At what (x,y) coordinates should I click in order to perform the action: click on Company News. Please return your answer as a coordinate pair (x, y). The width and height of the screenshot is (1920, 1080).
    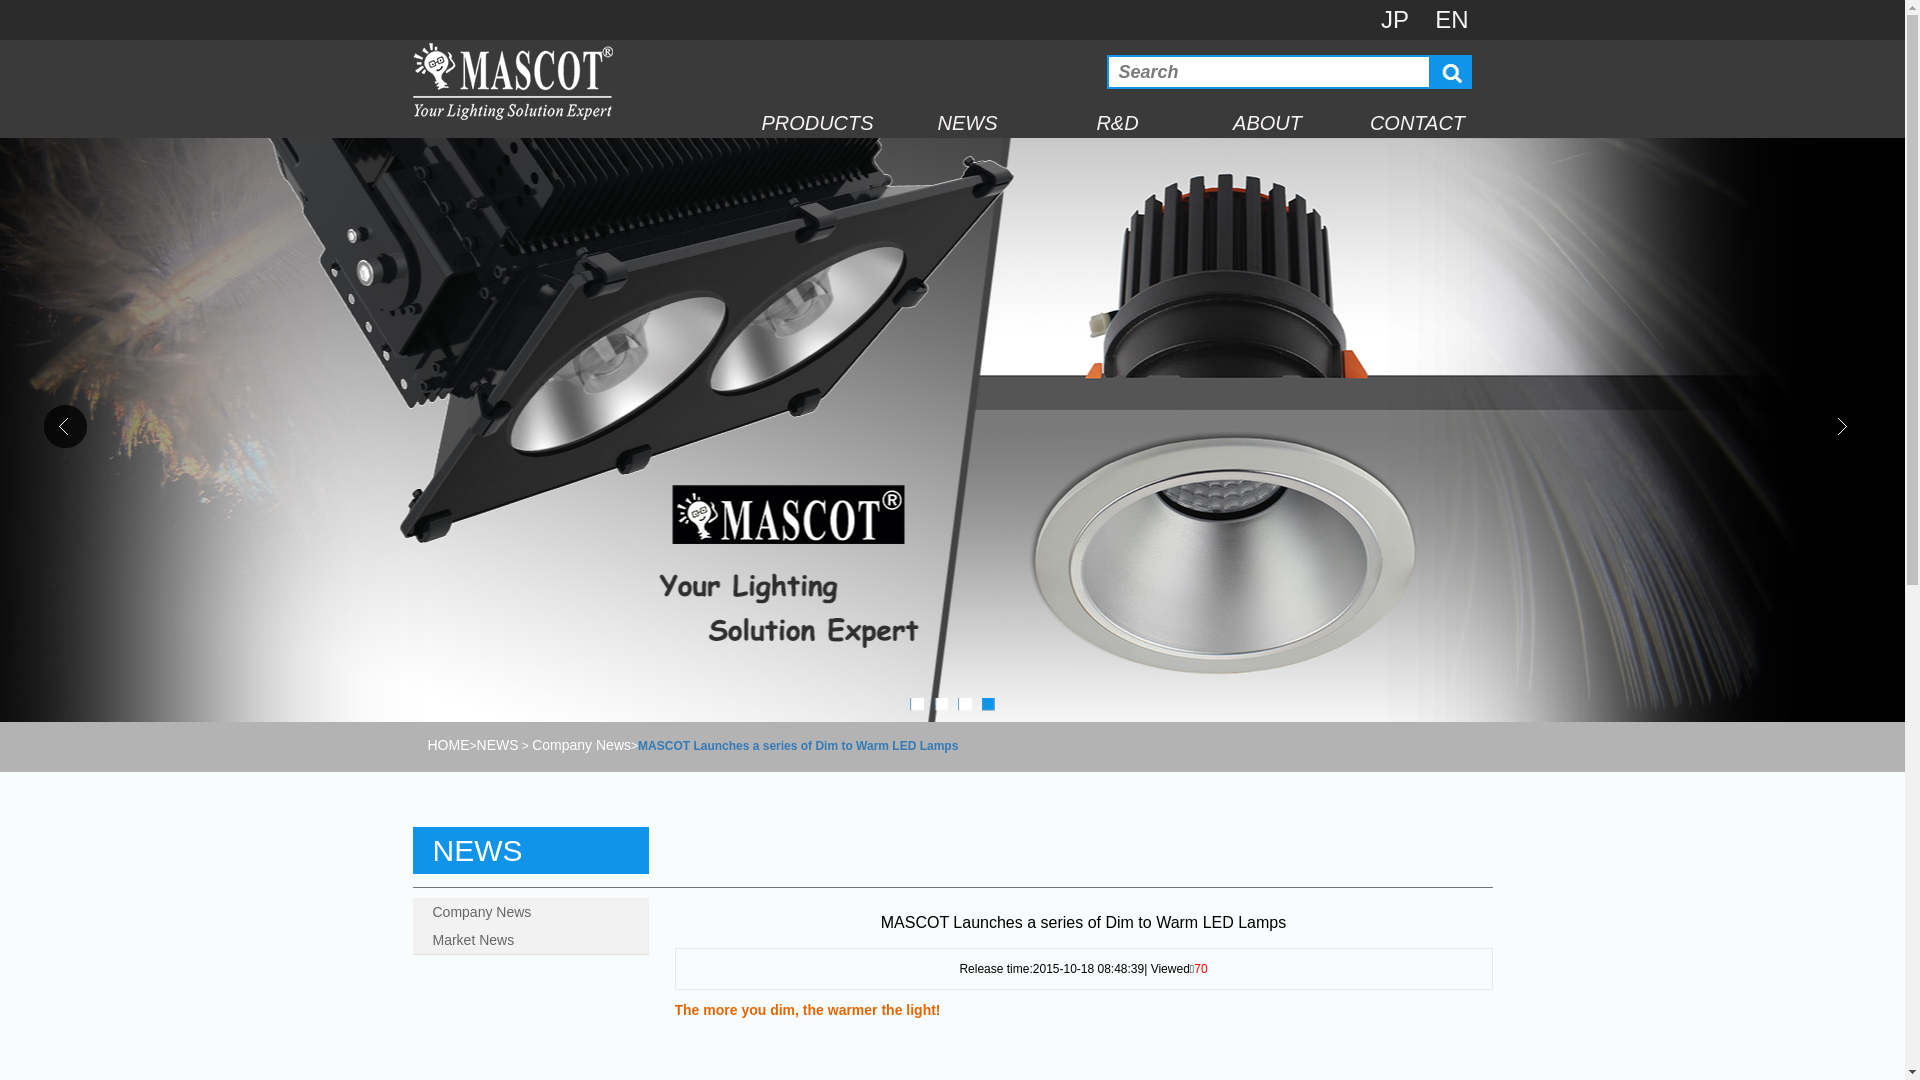
    Looking at the image, I should click on (582, 745).